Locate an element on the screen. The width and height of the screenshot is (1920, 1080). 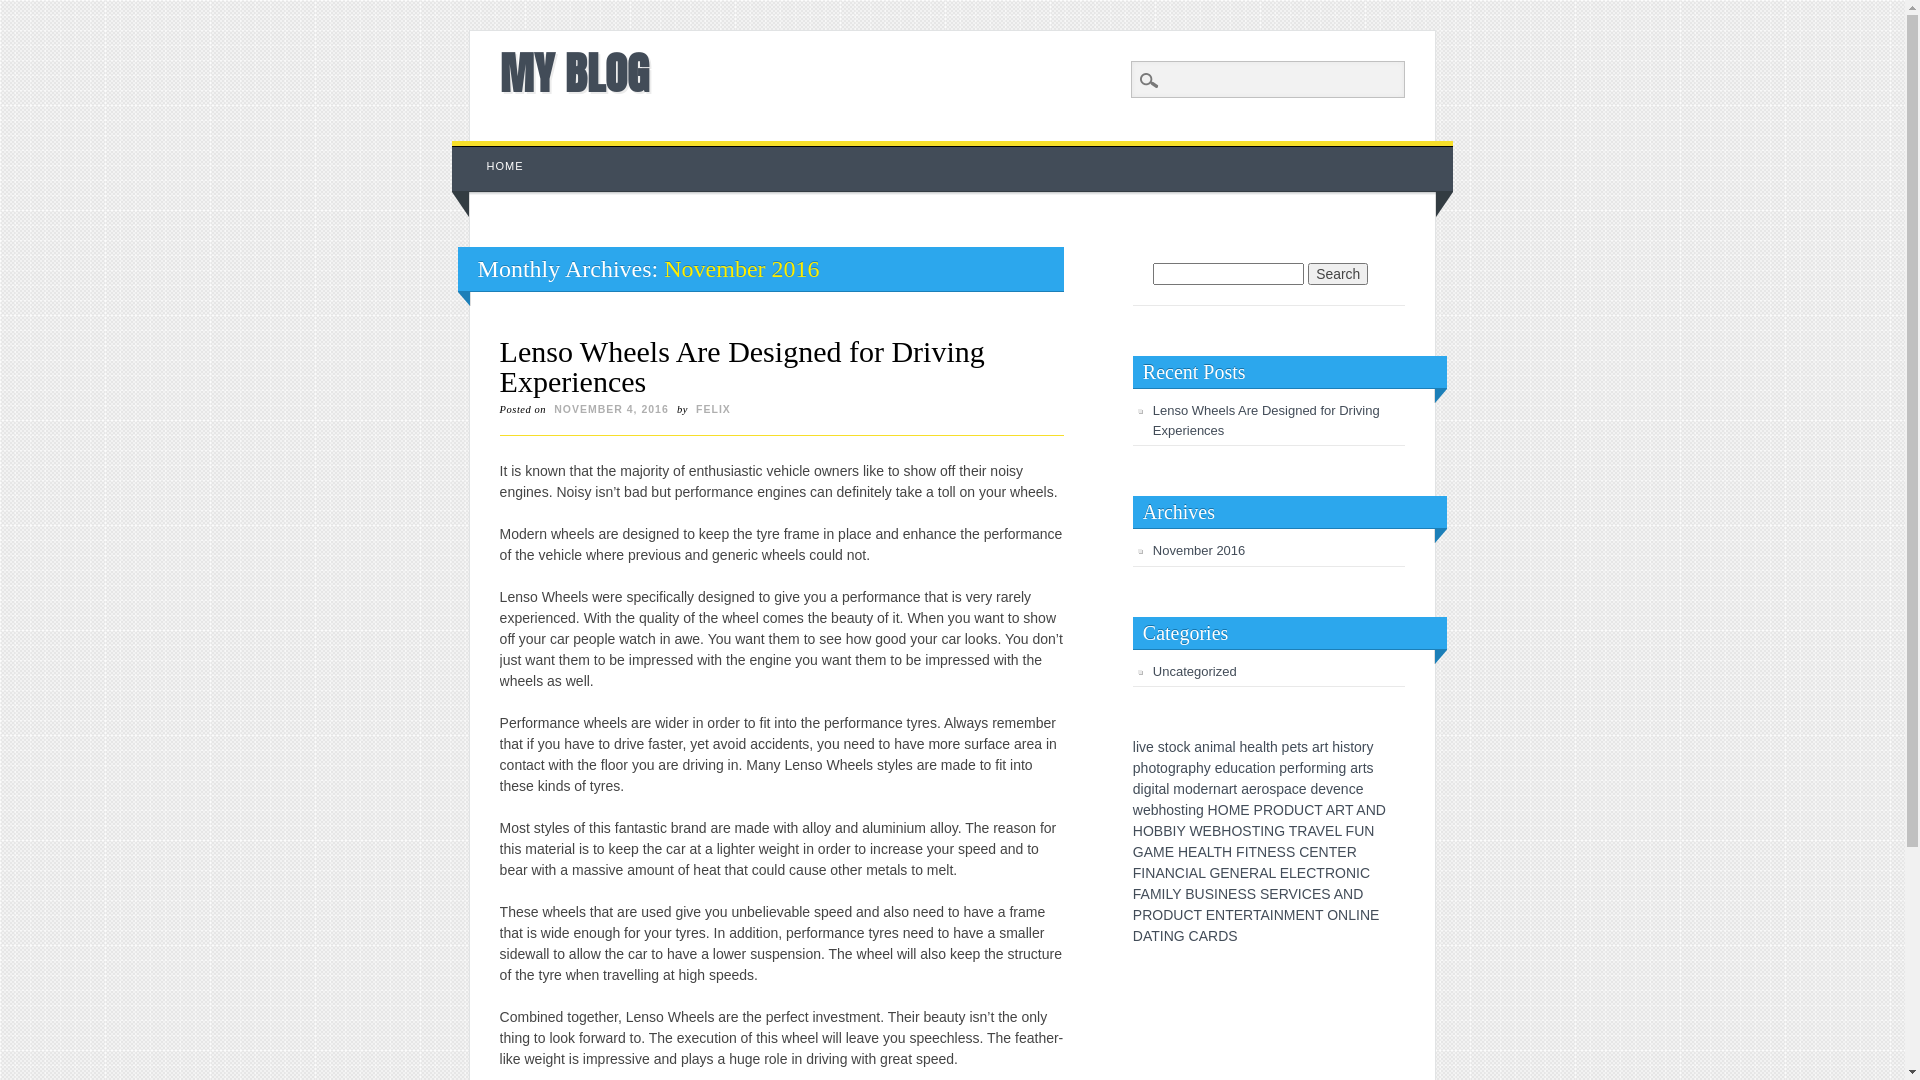
R is located at coordinates (1302, 831).